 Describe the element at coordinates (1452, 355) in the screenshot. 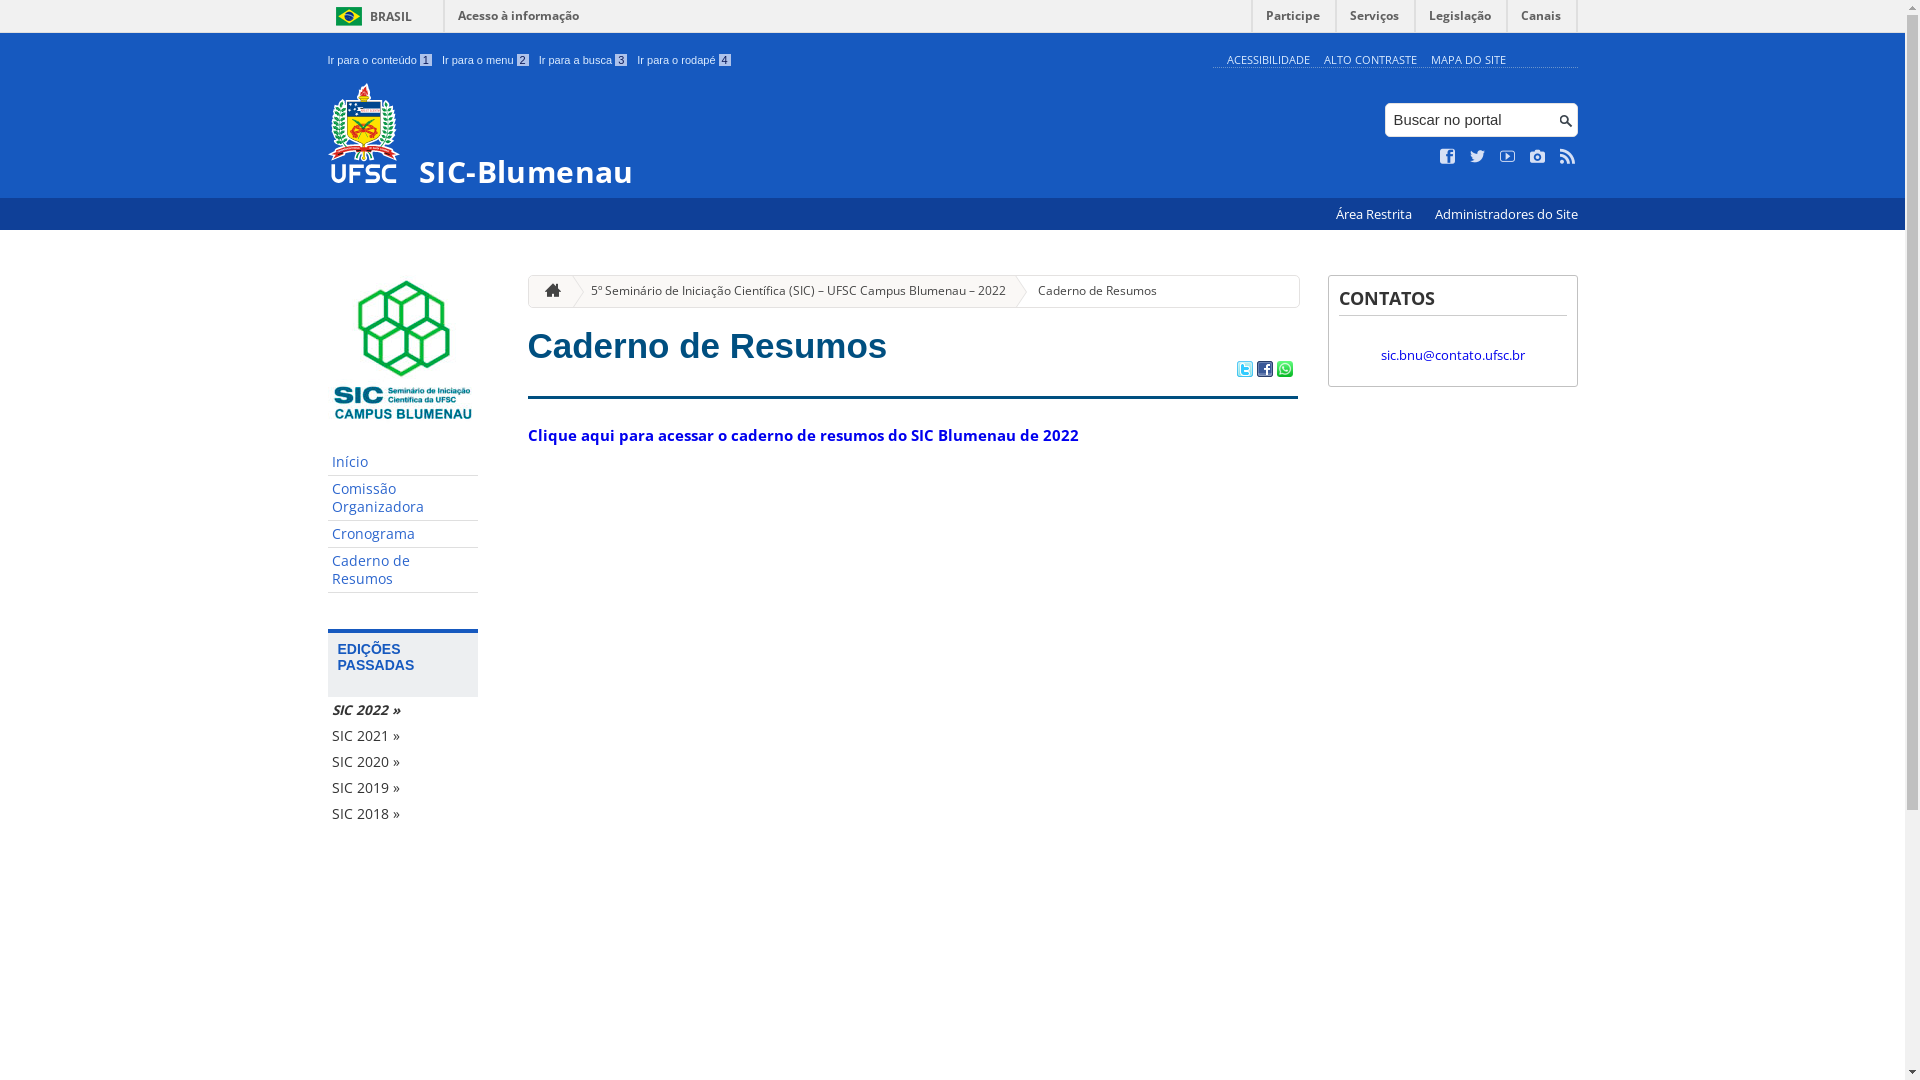

I see `sic.bnu@contato.ufsc.br` at that location.